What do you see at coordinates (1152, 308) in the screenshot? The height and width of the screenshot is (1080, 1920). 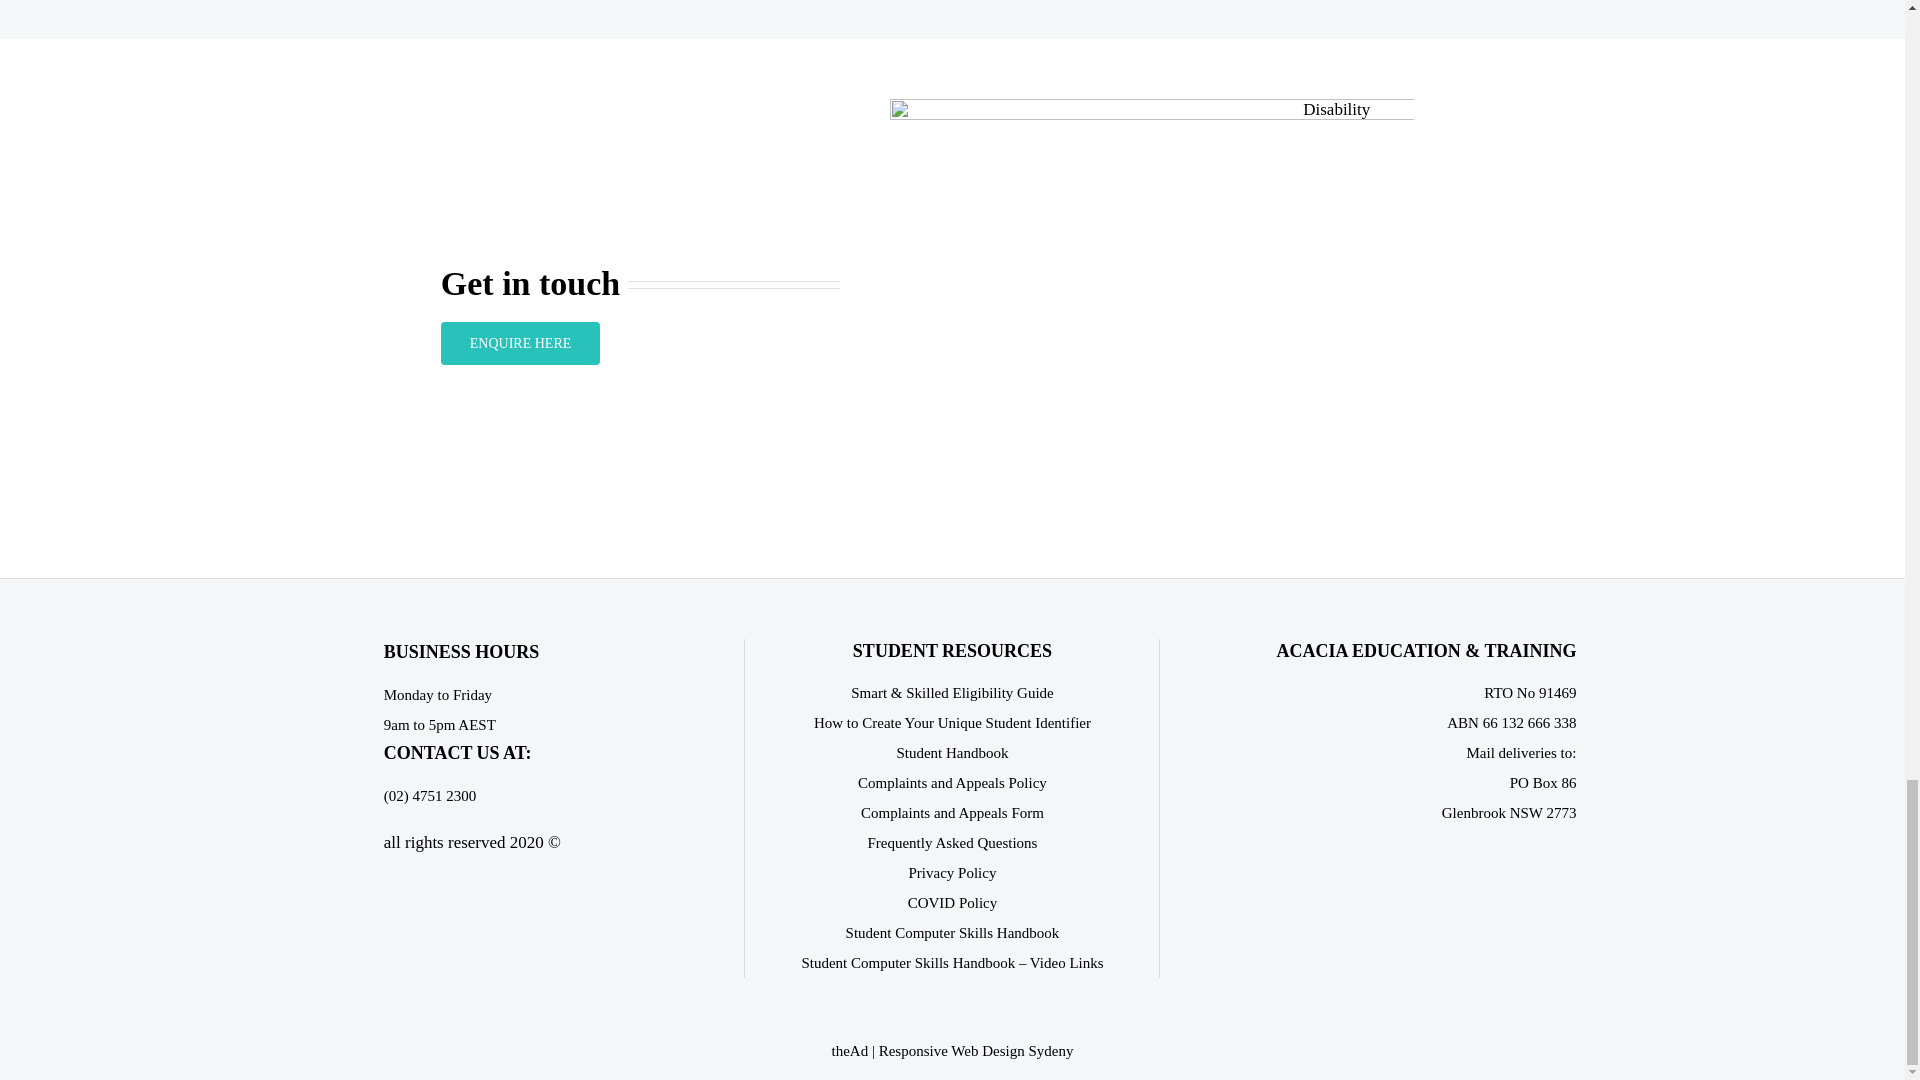 I see `Disability` at bounding box center [1152, 308].